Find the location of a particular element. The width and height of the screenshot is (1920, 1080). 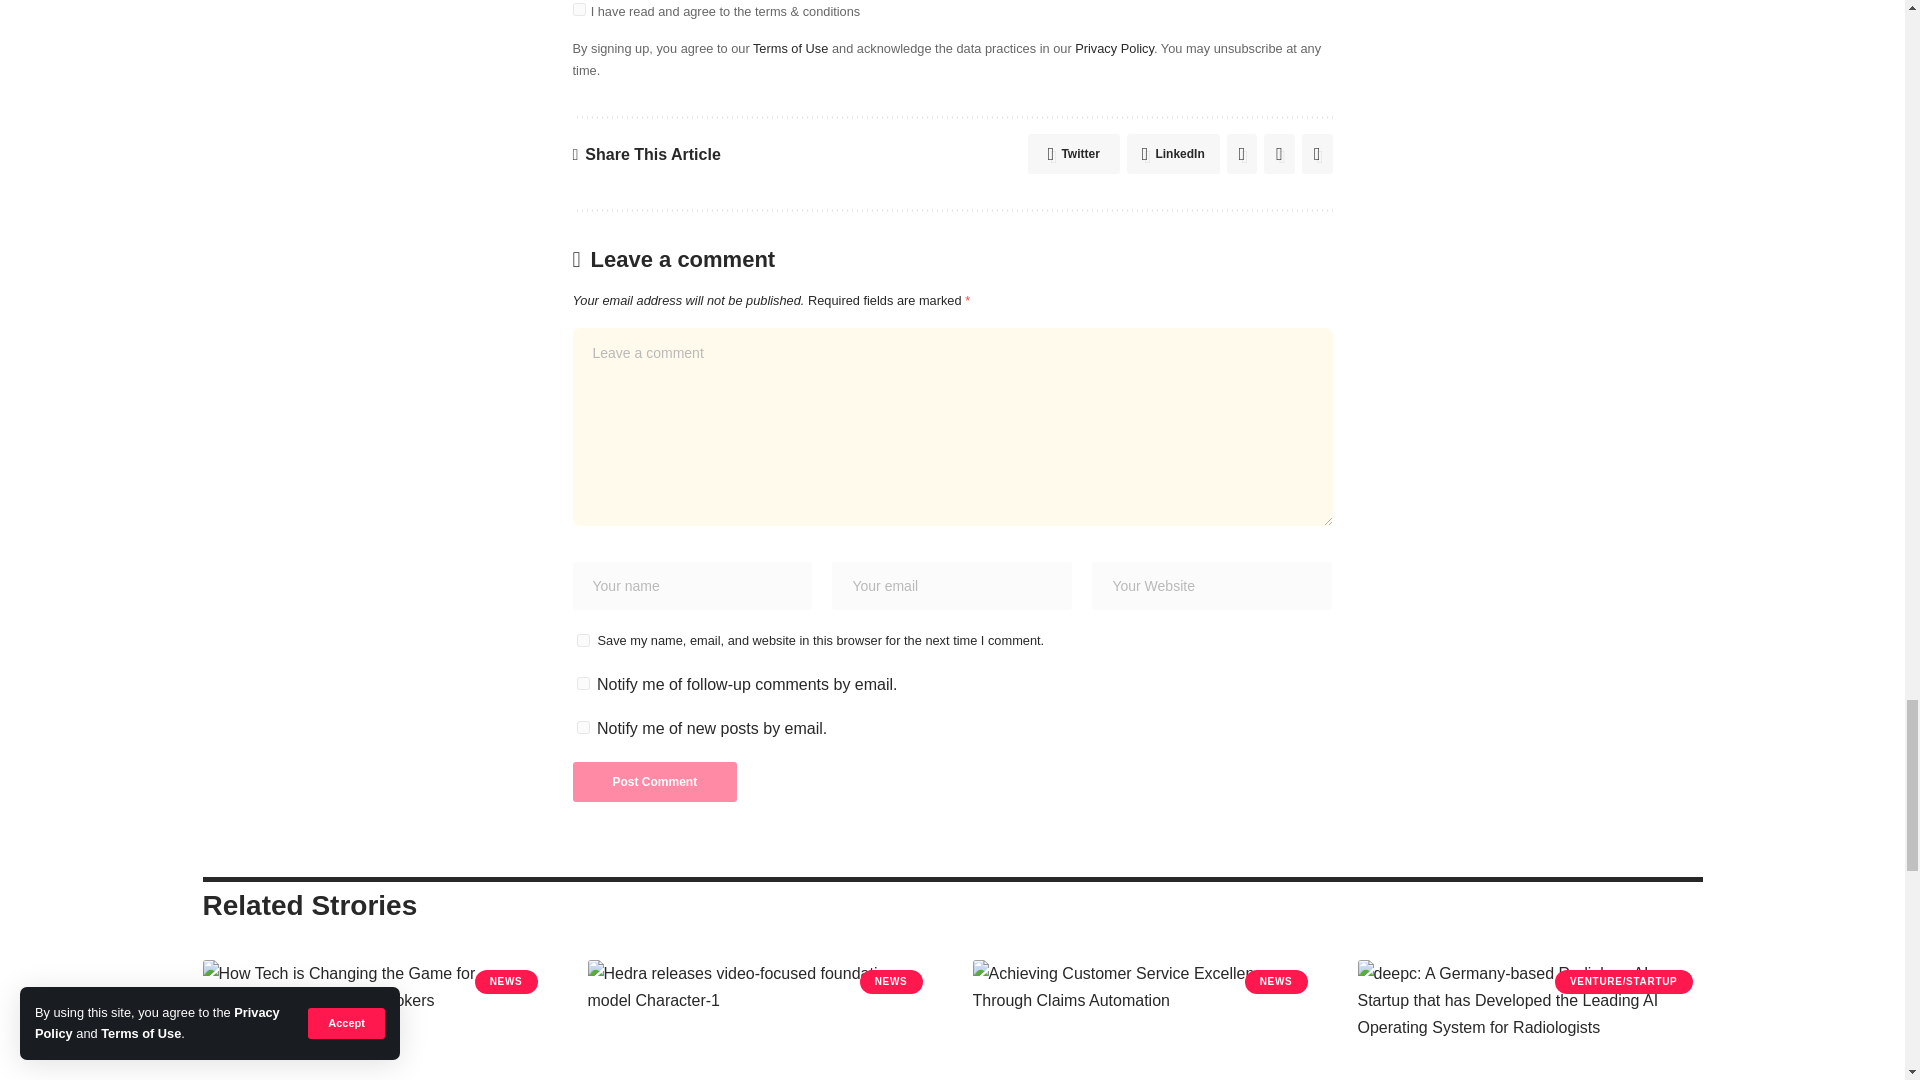

1 is located at coordinates (578, 10).